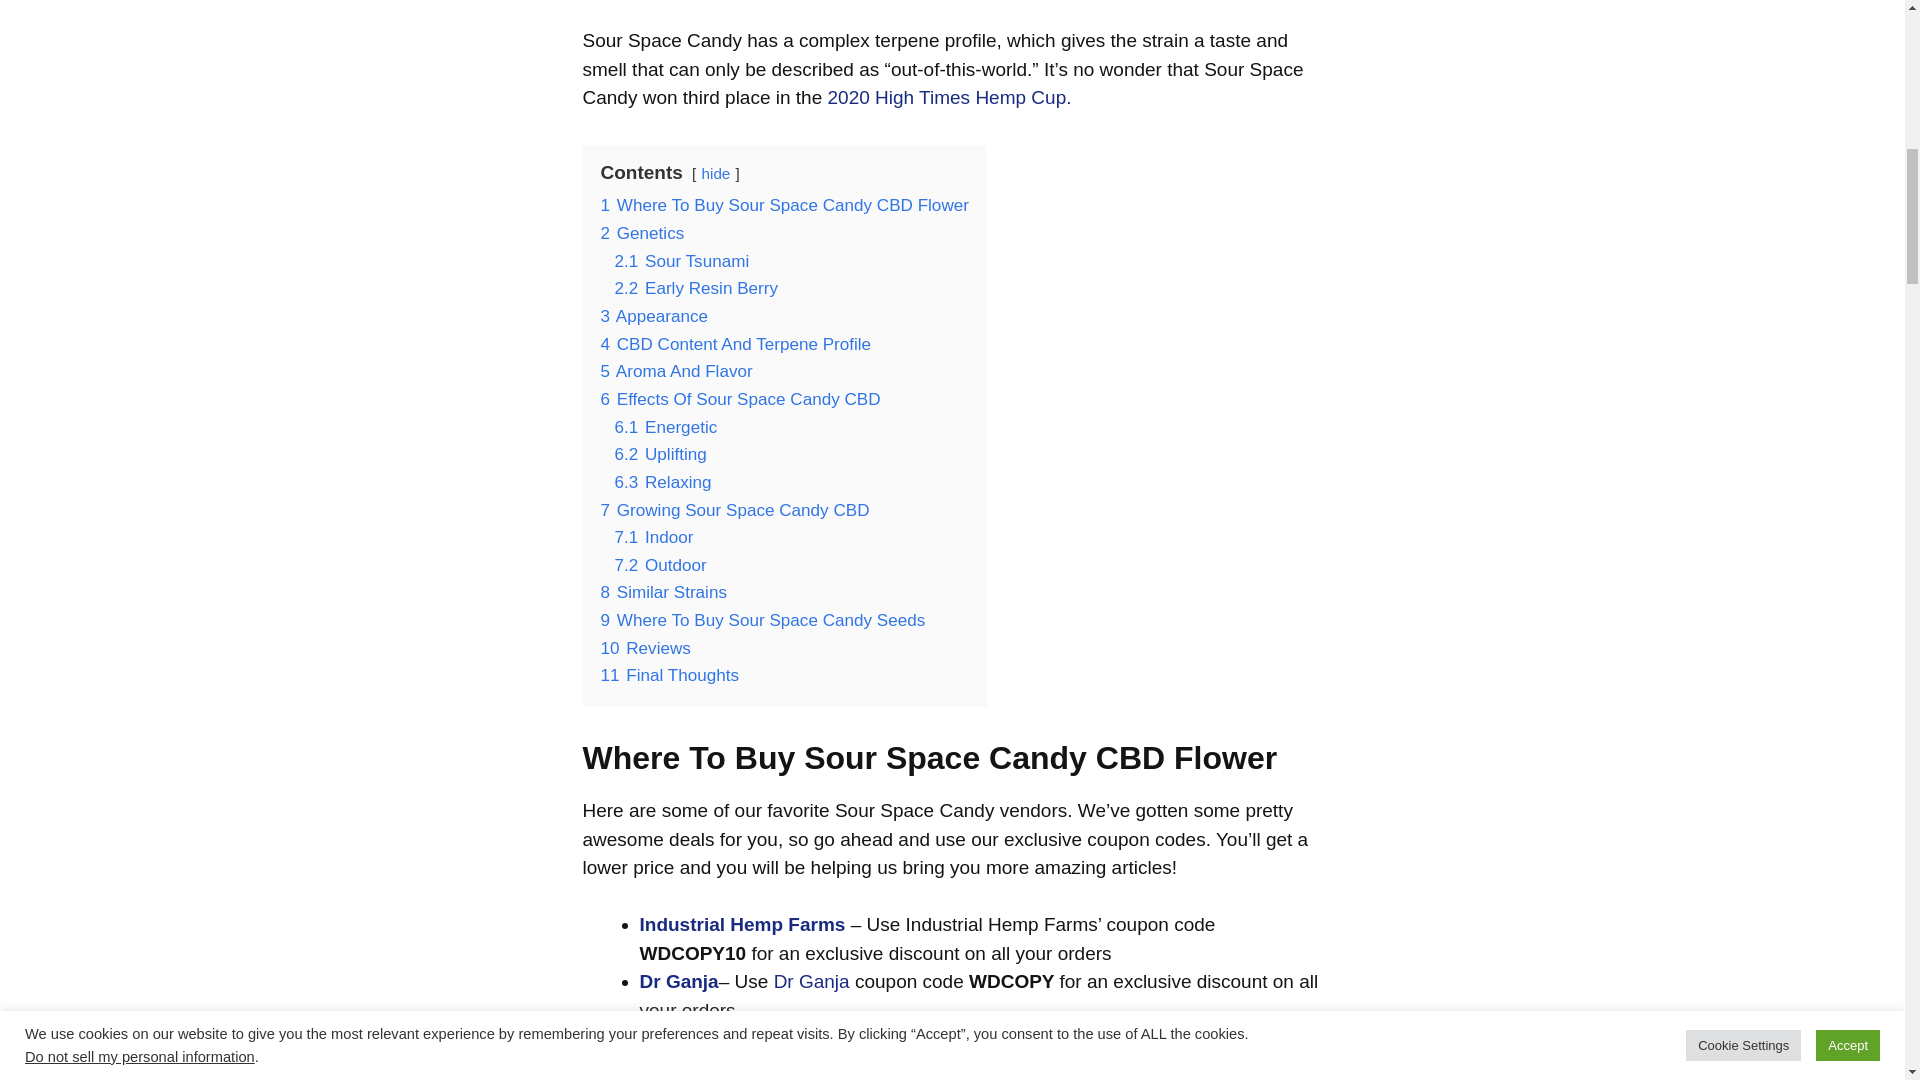 The height and width of the screenshot is (1080, 1920). Describe the element at coordinates (812, 981) in the screenshot. I see `Dr Ganja` at that location.